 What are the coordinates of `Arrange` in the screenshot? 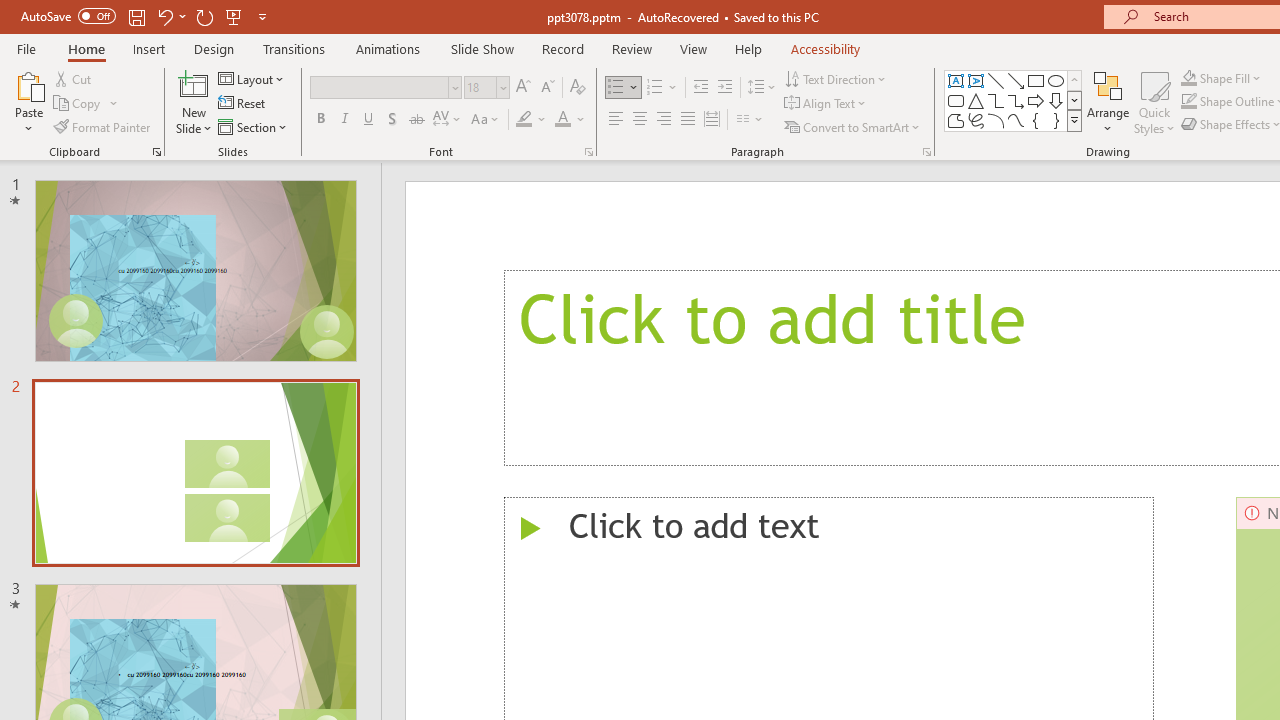 It's located at (1108, 102).